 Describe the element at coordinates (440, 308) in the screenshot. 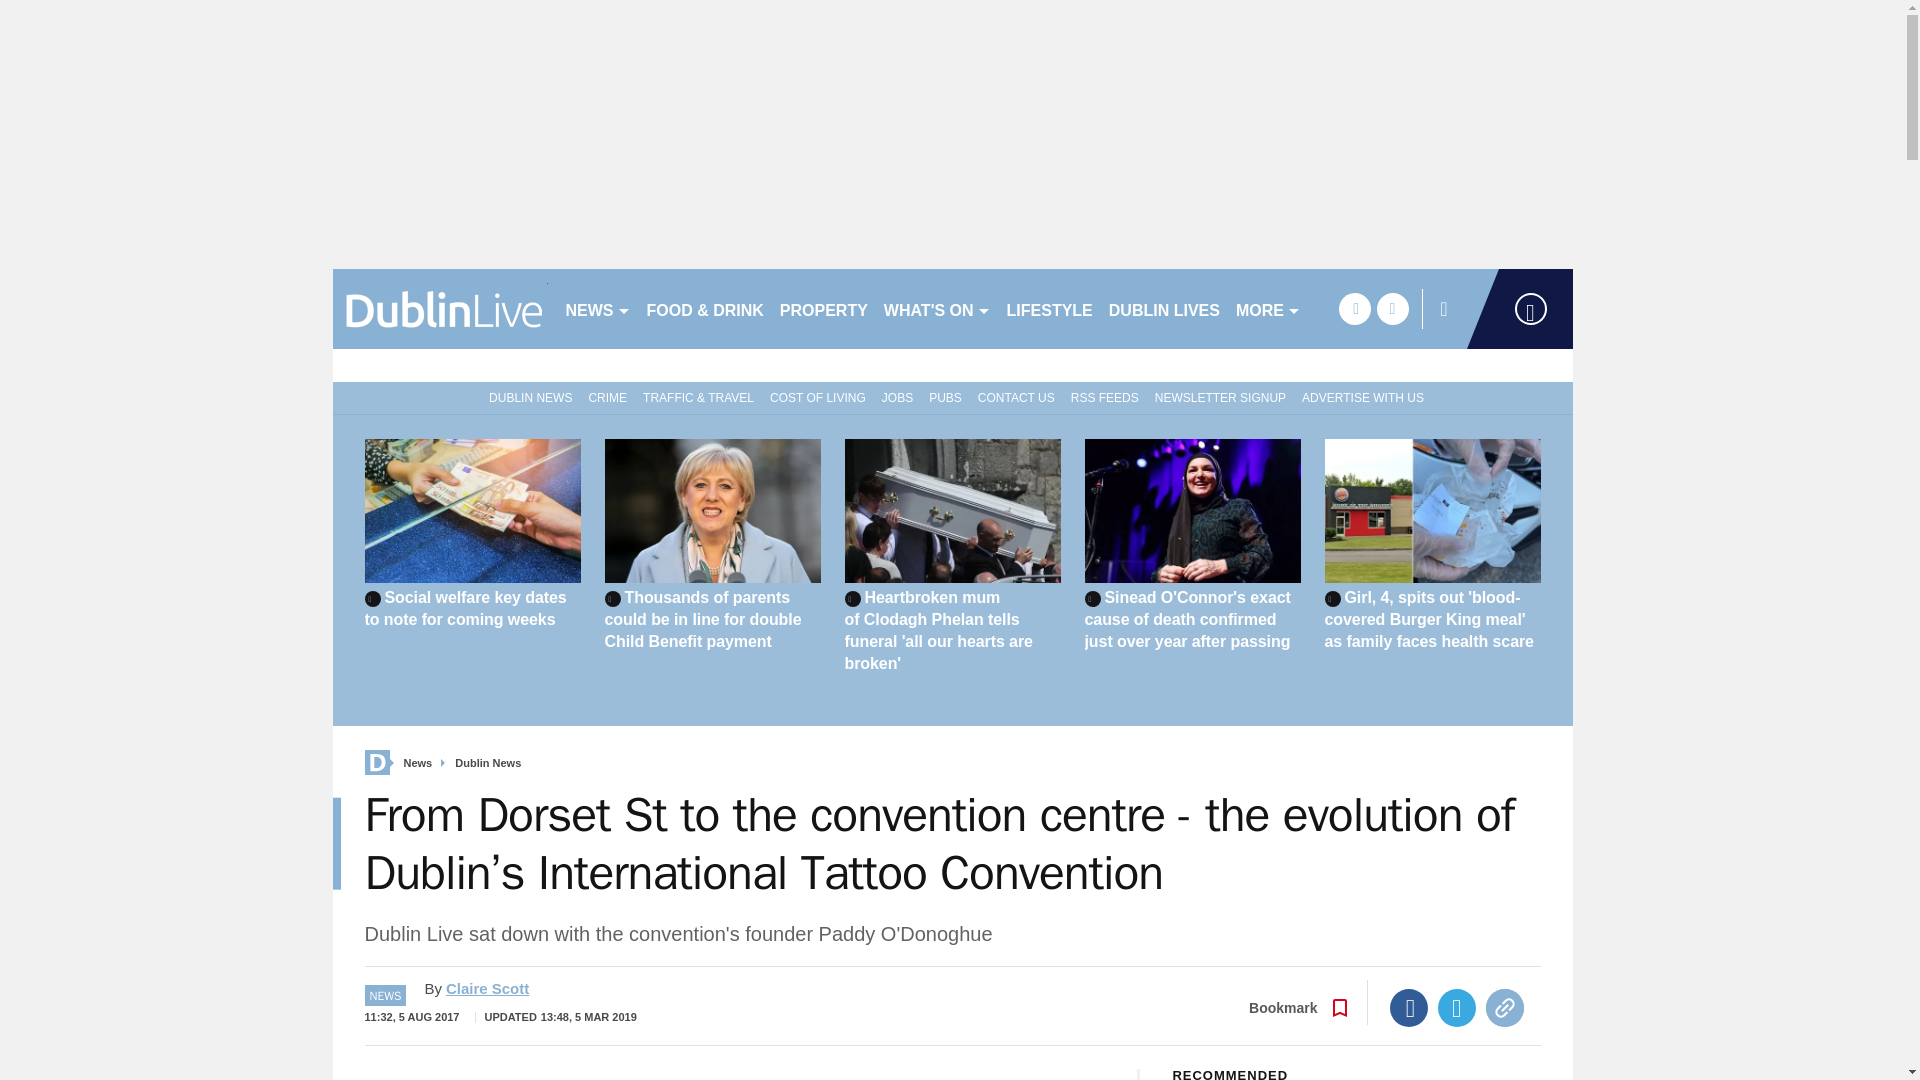

I see `dublinlive` at that location.